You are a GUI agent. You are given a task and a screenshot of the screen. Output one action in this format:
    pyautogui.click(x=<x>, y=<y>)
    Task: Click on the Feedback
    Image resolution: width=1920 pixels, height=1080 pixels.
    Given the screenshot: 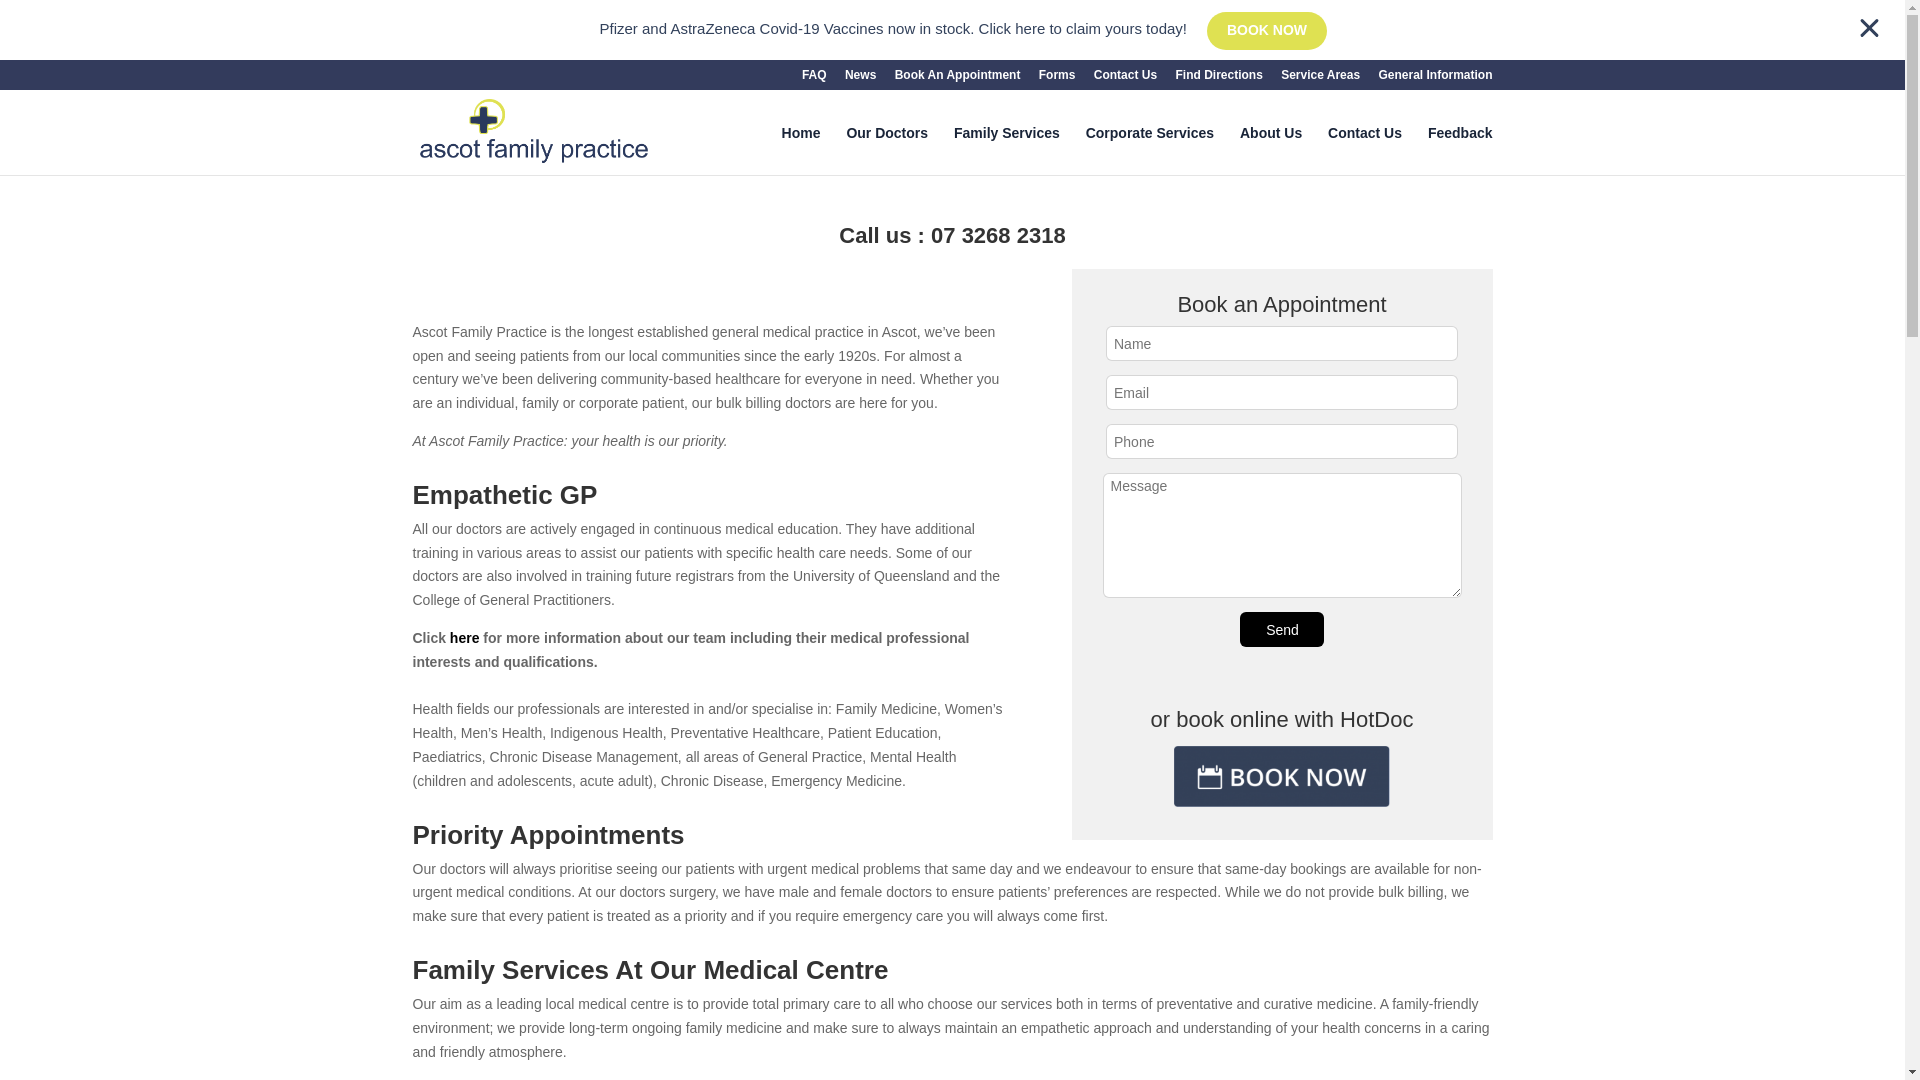 What is the action you would take?
    pyautogui.click(x=1460, y=150)
    